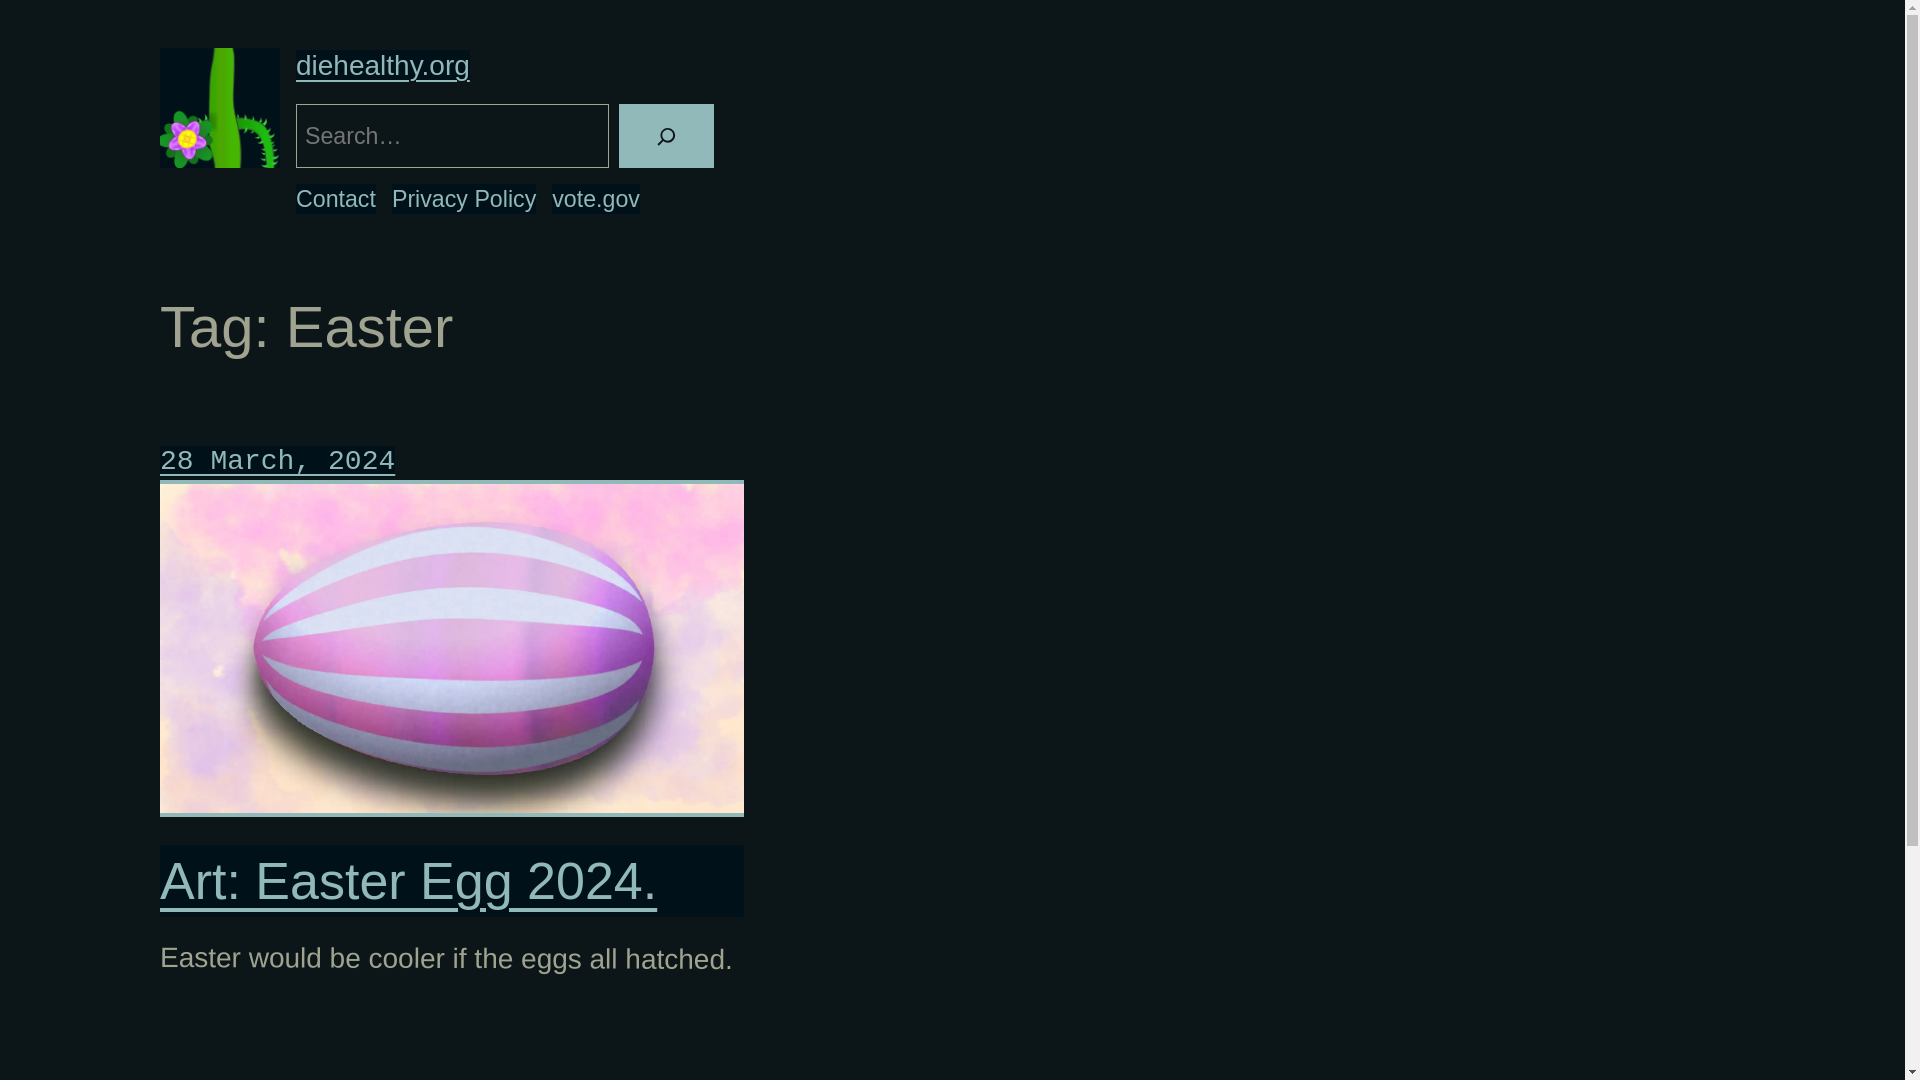 This screenshot has height=1080, width=1920. I want to click on Contact, so click(336, 198).